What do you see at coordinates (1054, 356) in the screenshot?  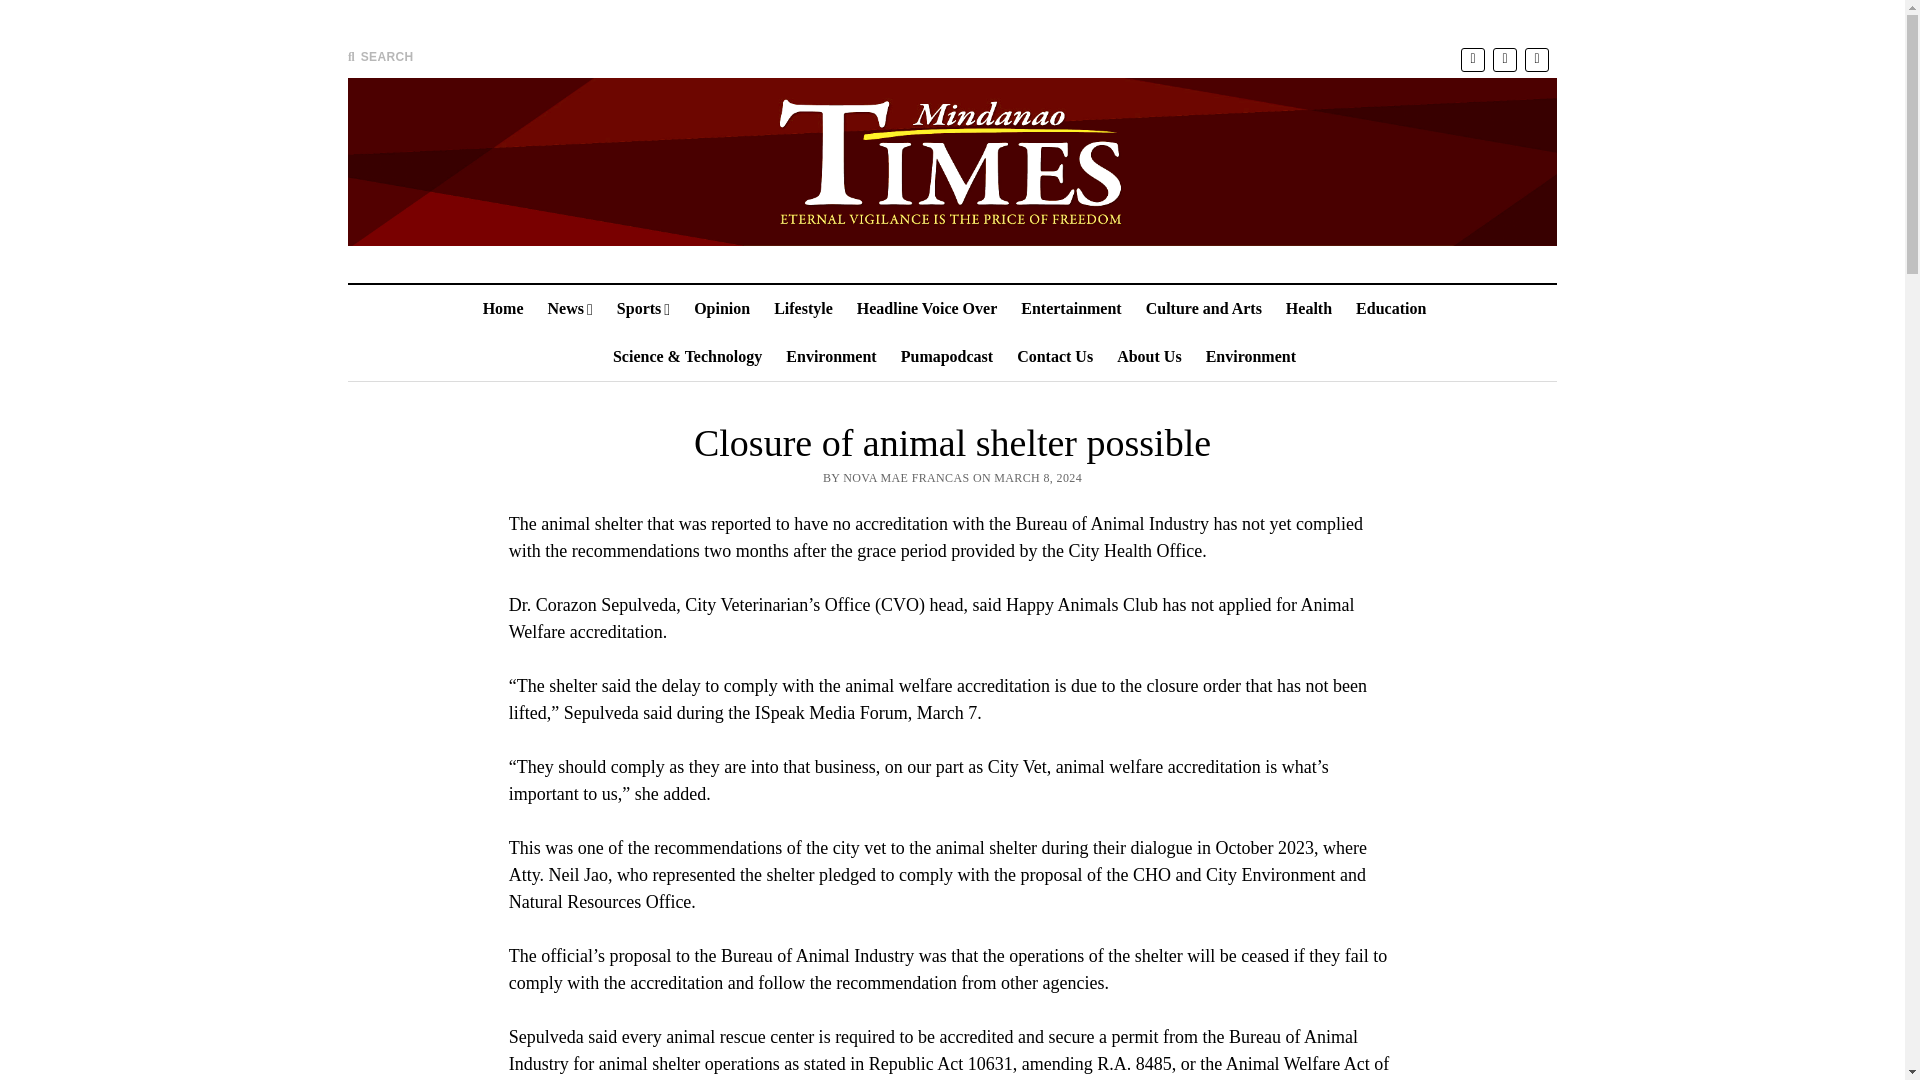 I see `Contact Us` at bounding box center [1054, 356].